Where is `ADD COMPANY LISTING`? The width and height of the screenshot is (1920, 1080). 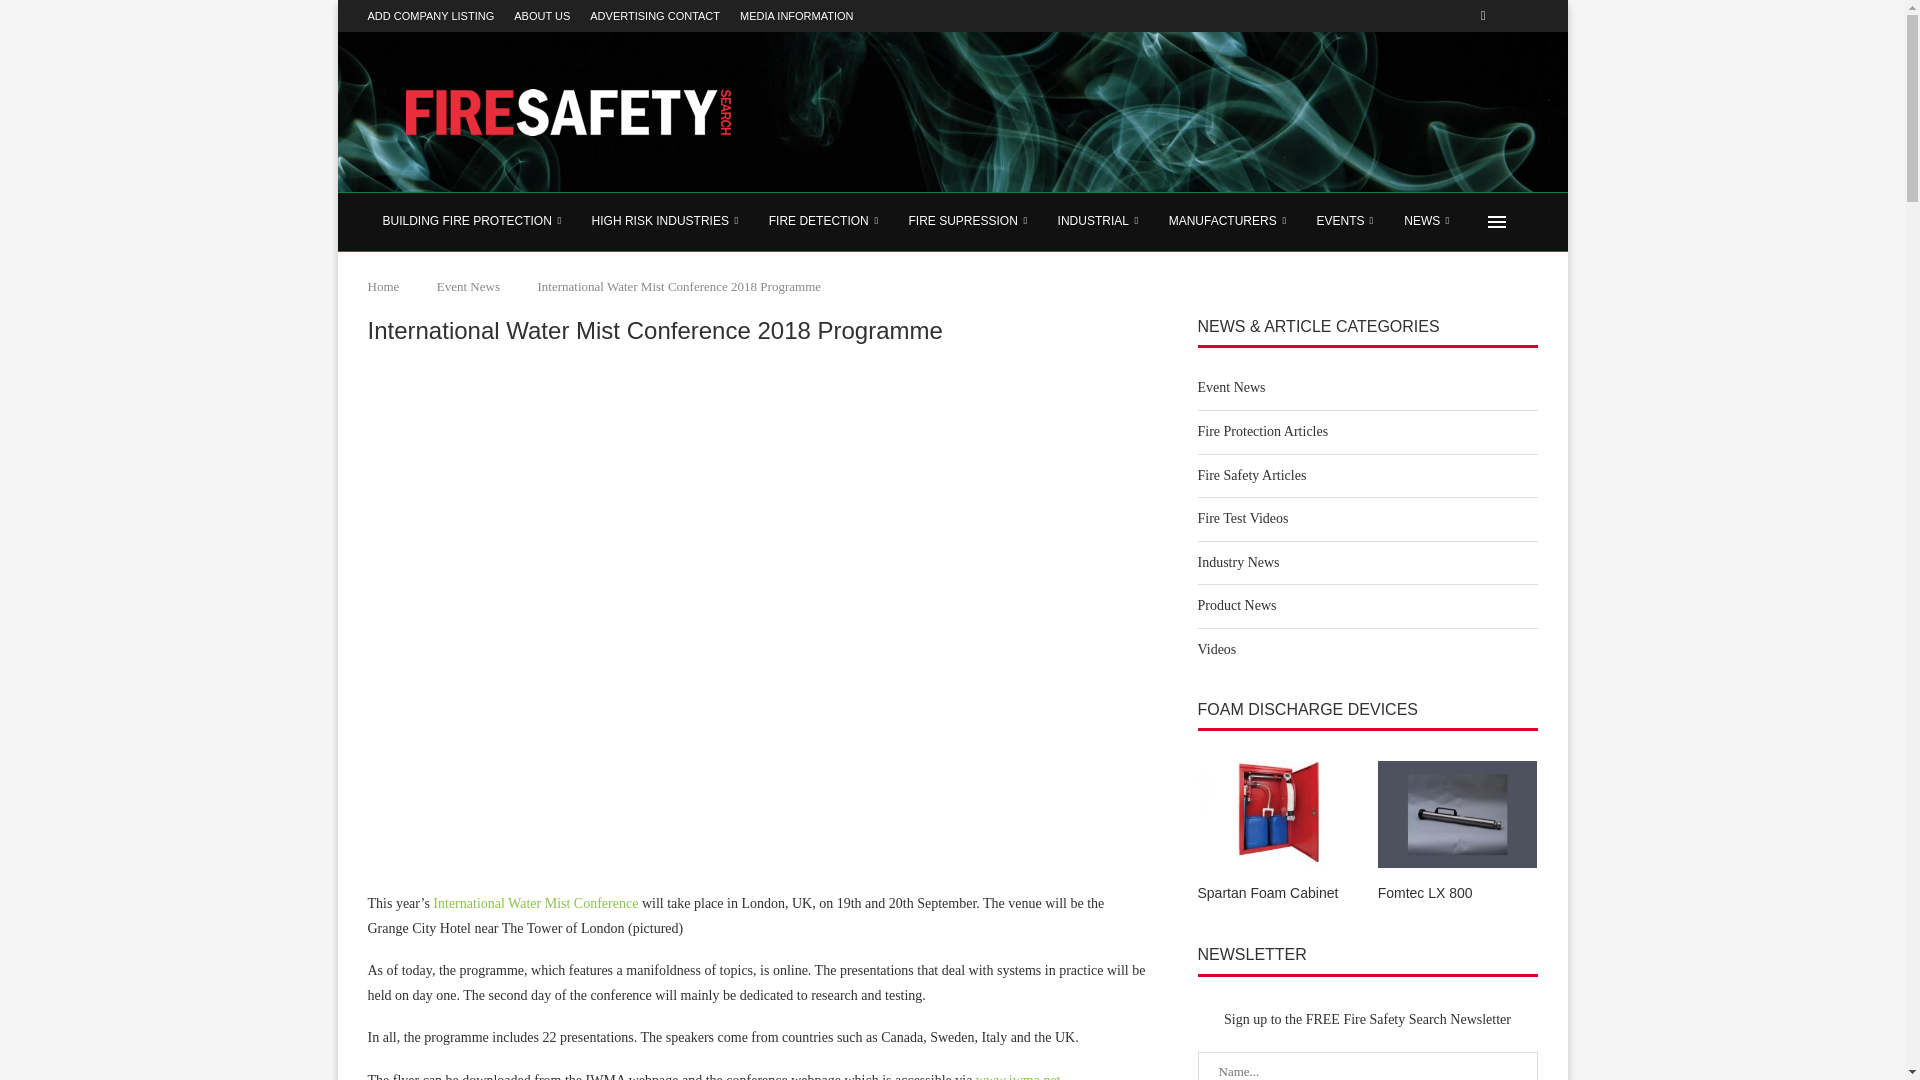 ADD COMPANY LISTING is located at coordinates (432, 16).